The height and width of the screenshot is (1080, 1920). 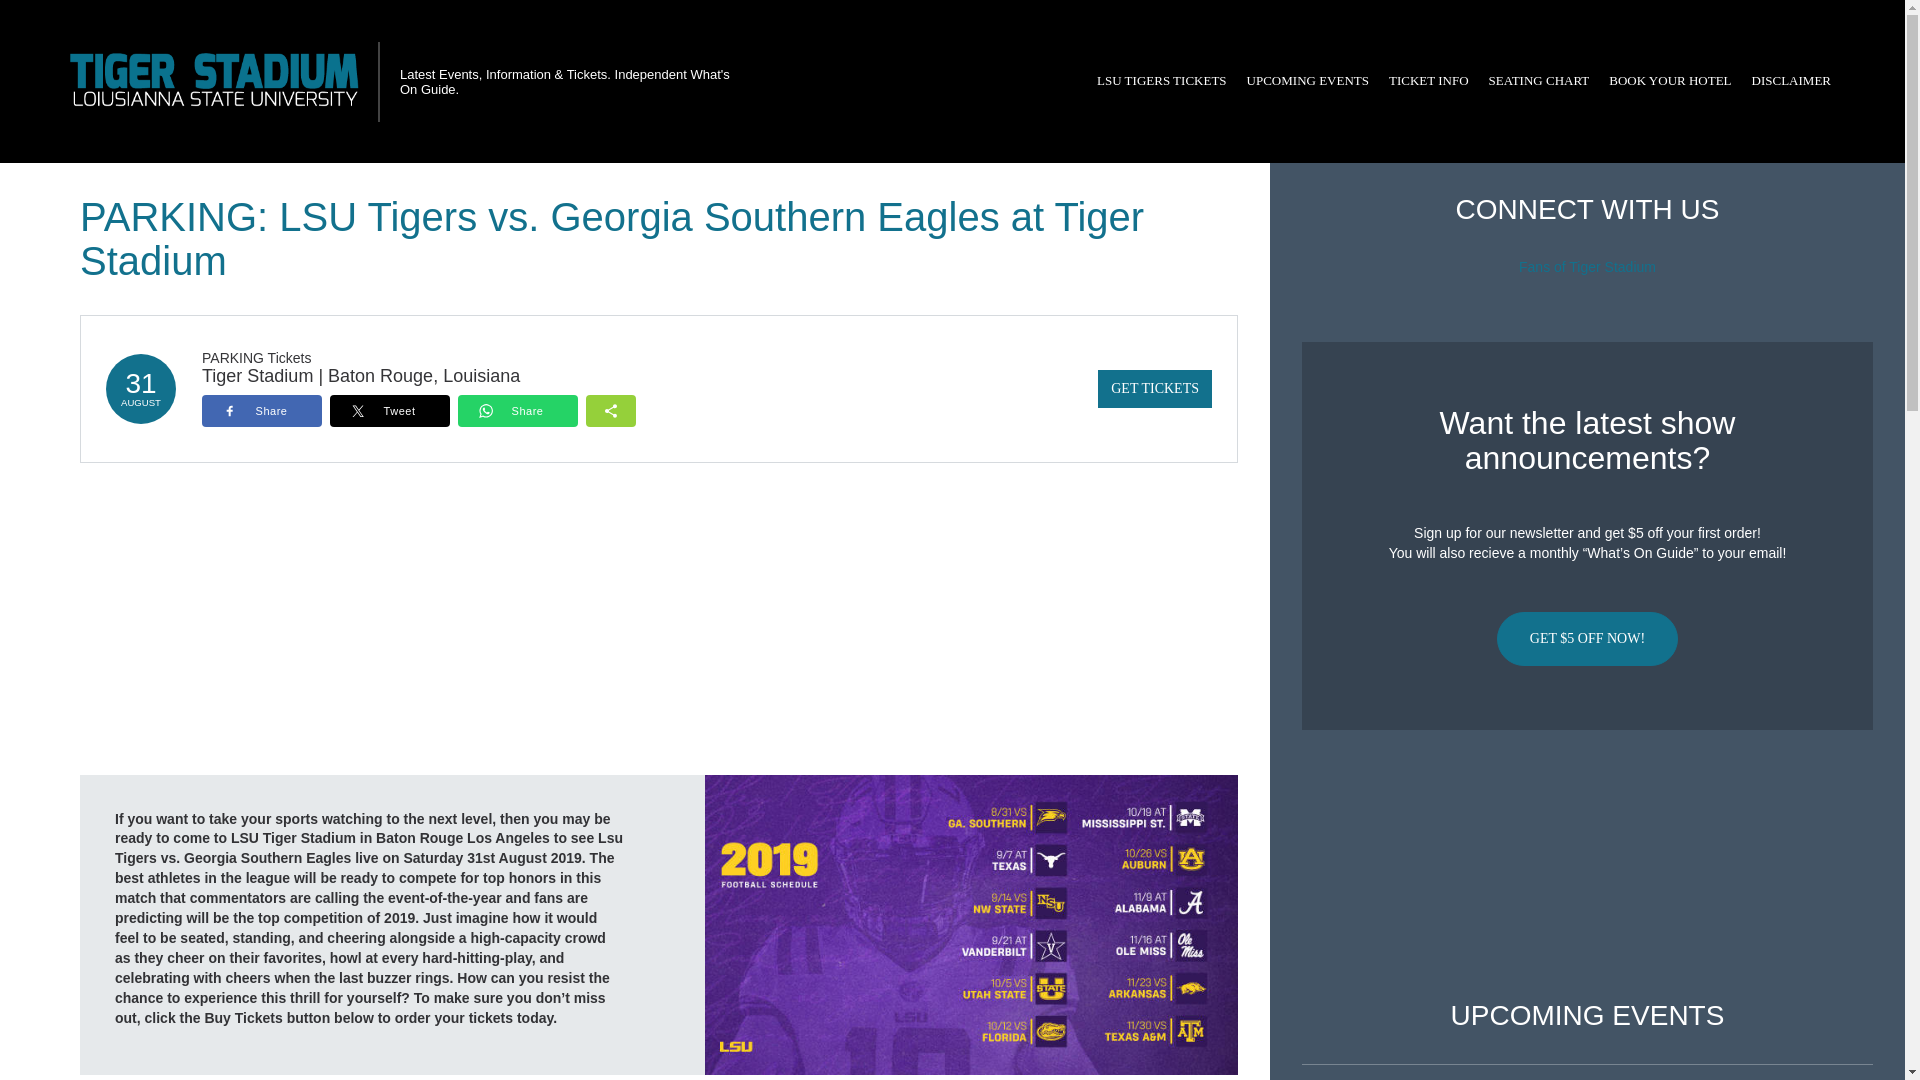 What do you see at coordinates (1538, 81) in the screenshot?
I see `SEATING CHART` at bounding box center [1538, 81].